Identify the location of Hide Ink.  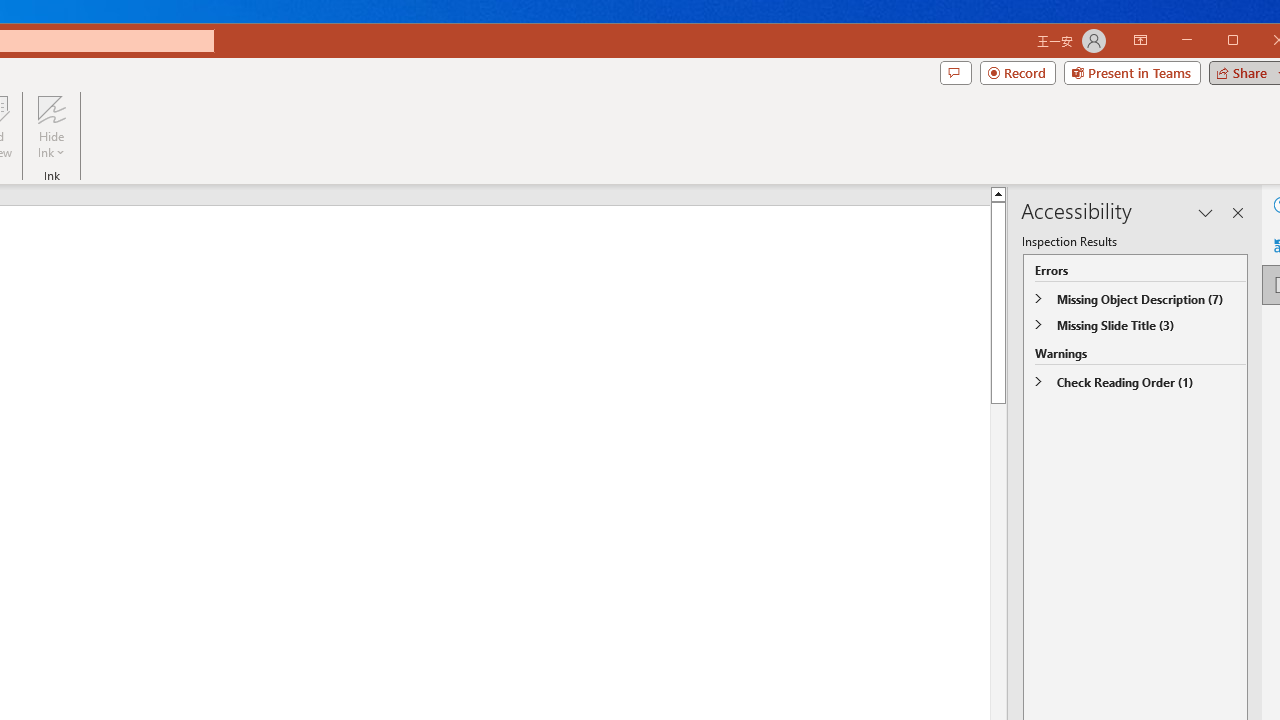
(51, 109).